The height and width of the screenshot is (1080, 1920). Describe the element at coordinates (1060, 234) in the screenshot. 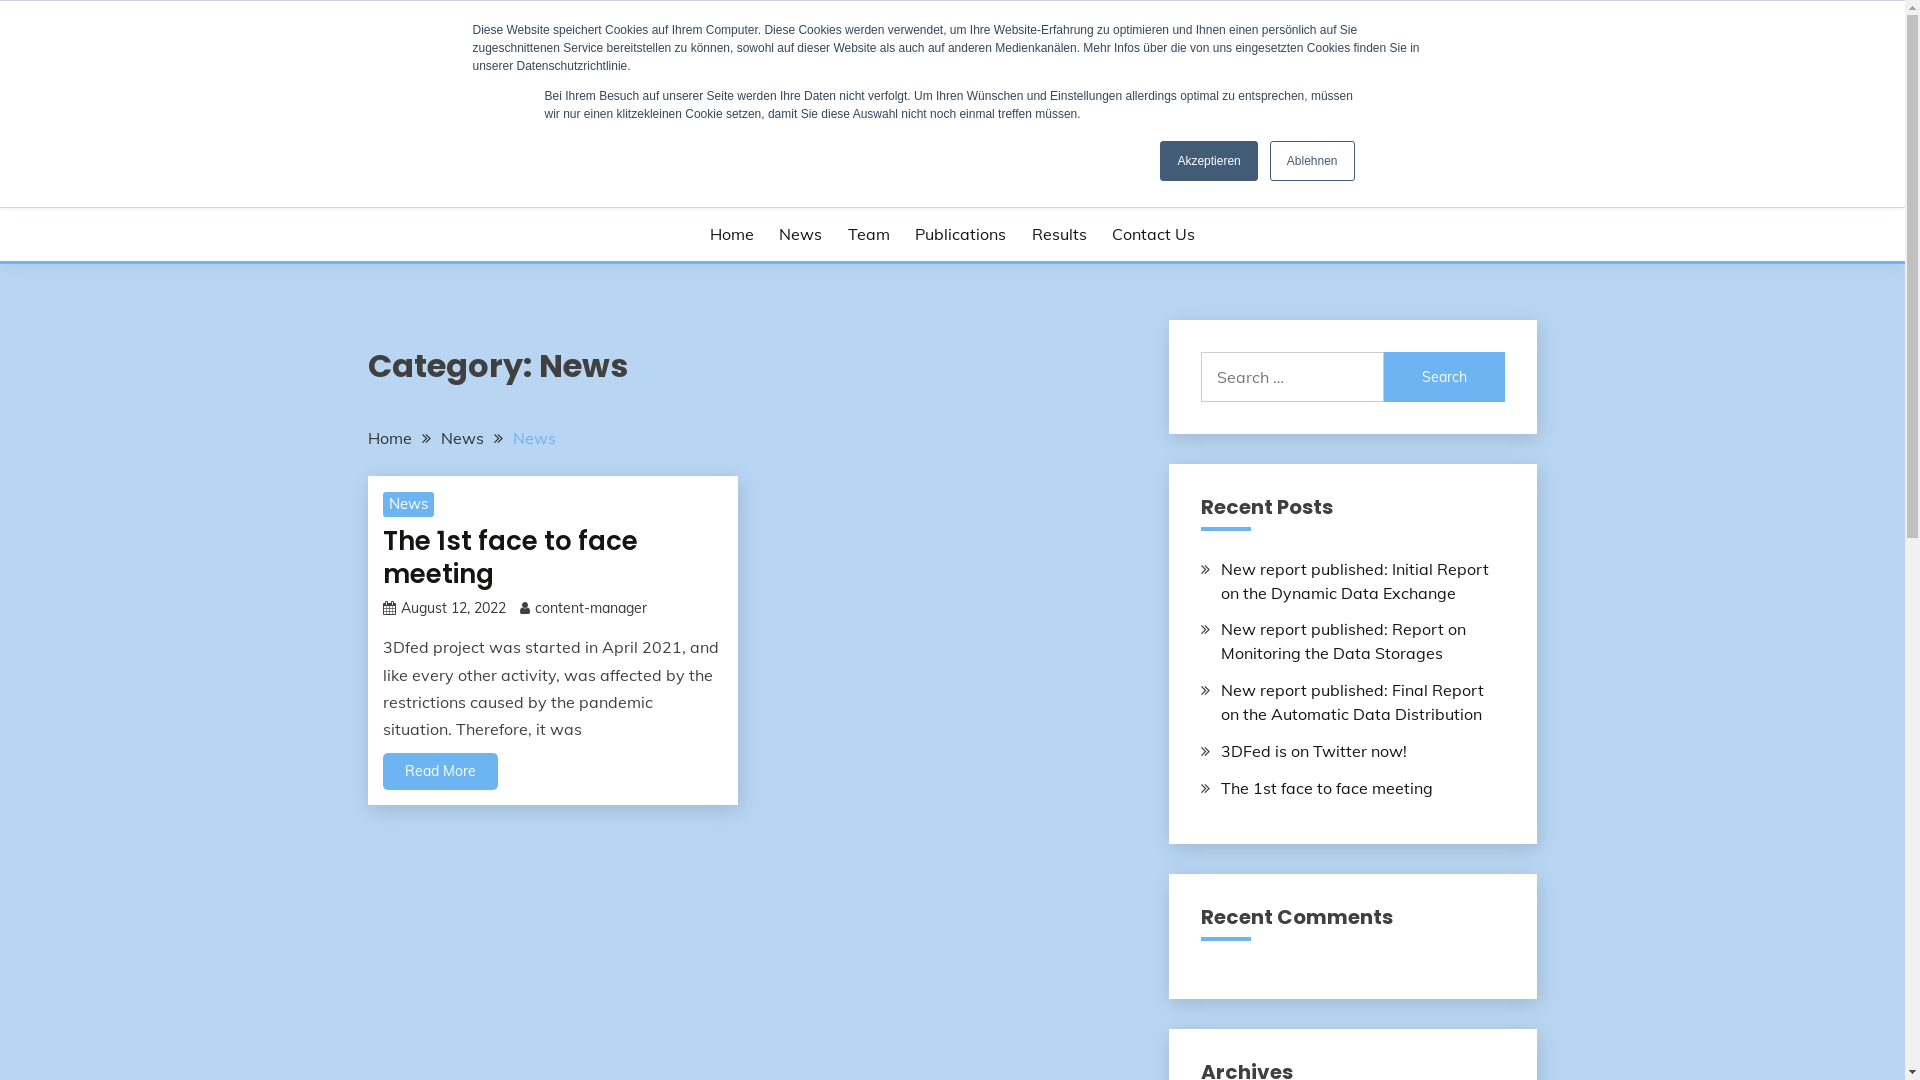

I see `Results` at that location.